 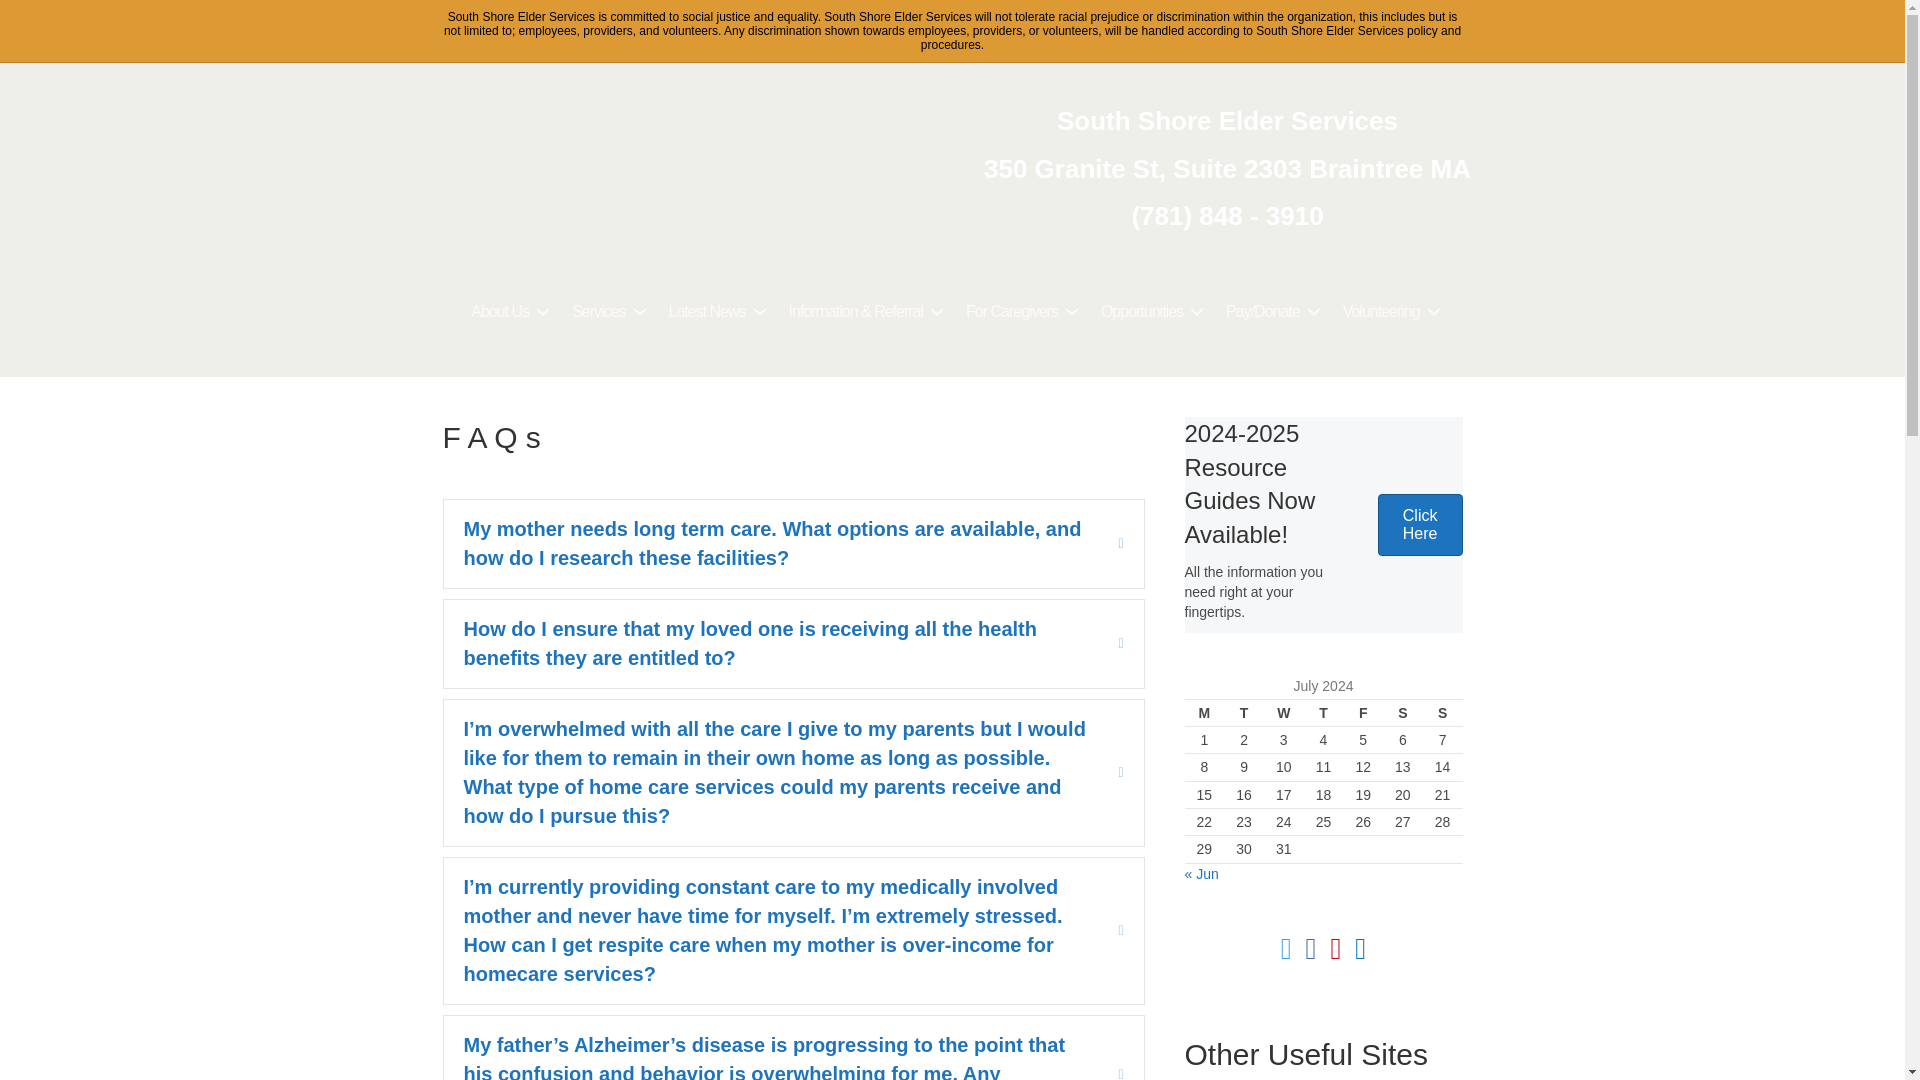 What do you see at coordinates (714, 311) in the screenshot?
I see `Latest News` at bounding box center [714, 311].